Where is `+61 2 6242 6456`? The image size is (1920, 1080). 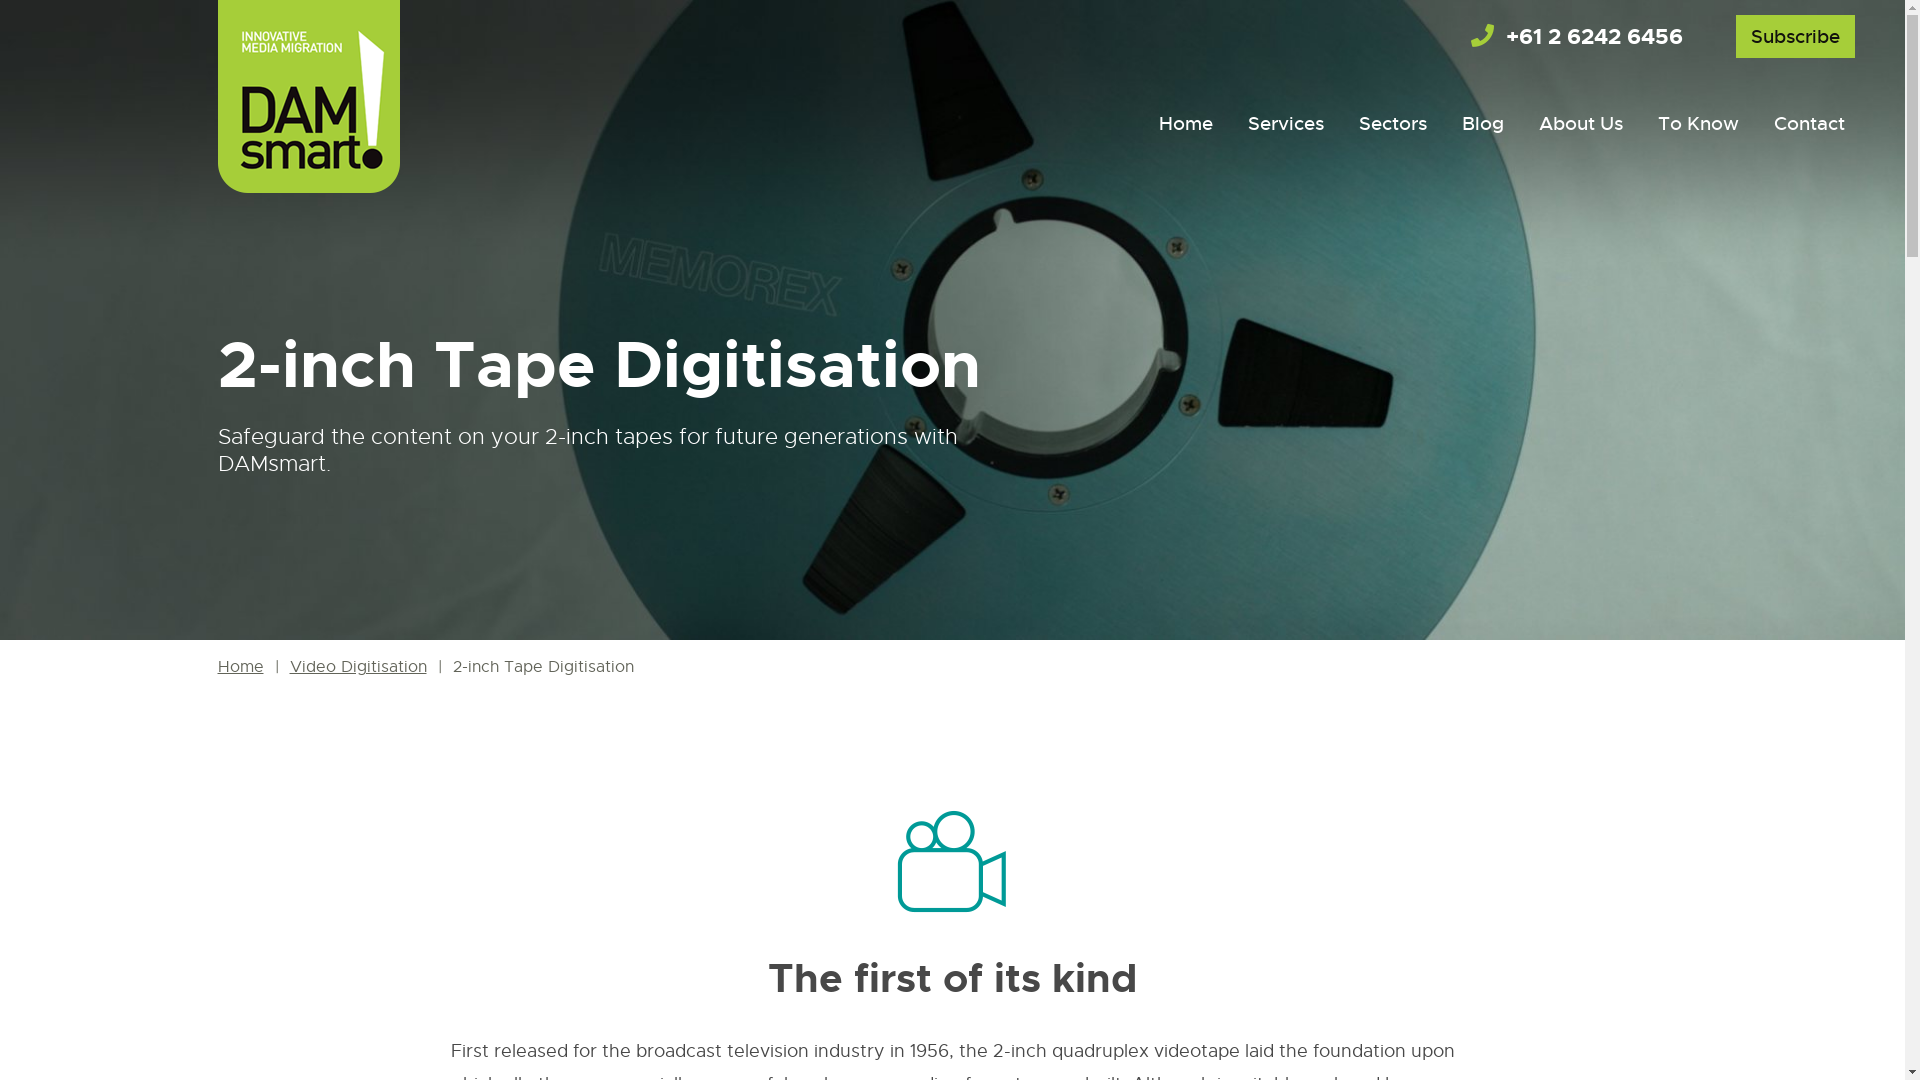 +61 2 6242 6456 is located at coordinates (1577, 36).